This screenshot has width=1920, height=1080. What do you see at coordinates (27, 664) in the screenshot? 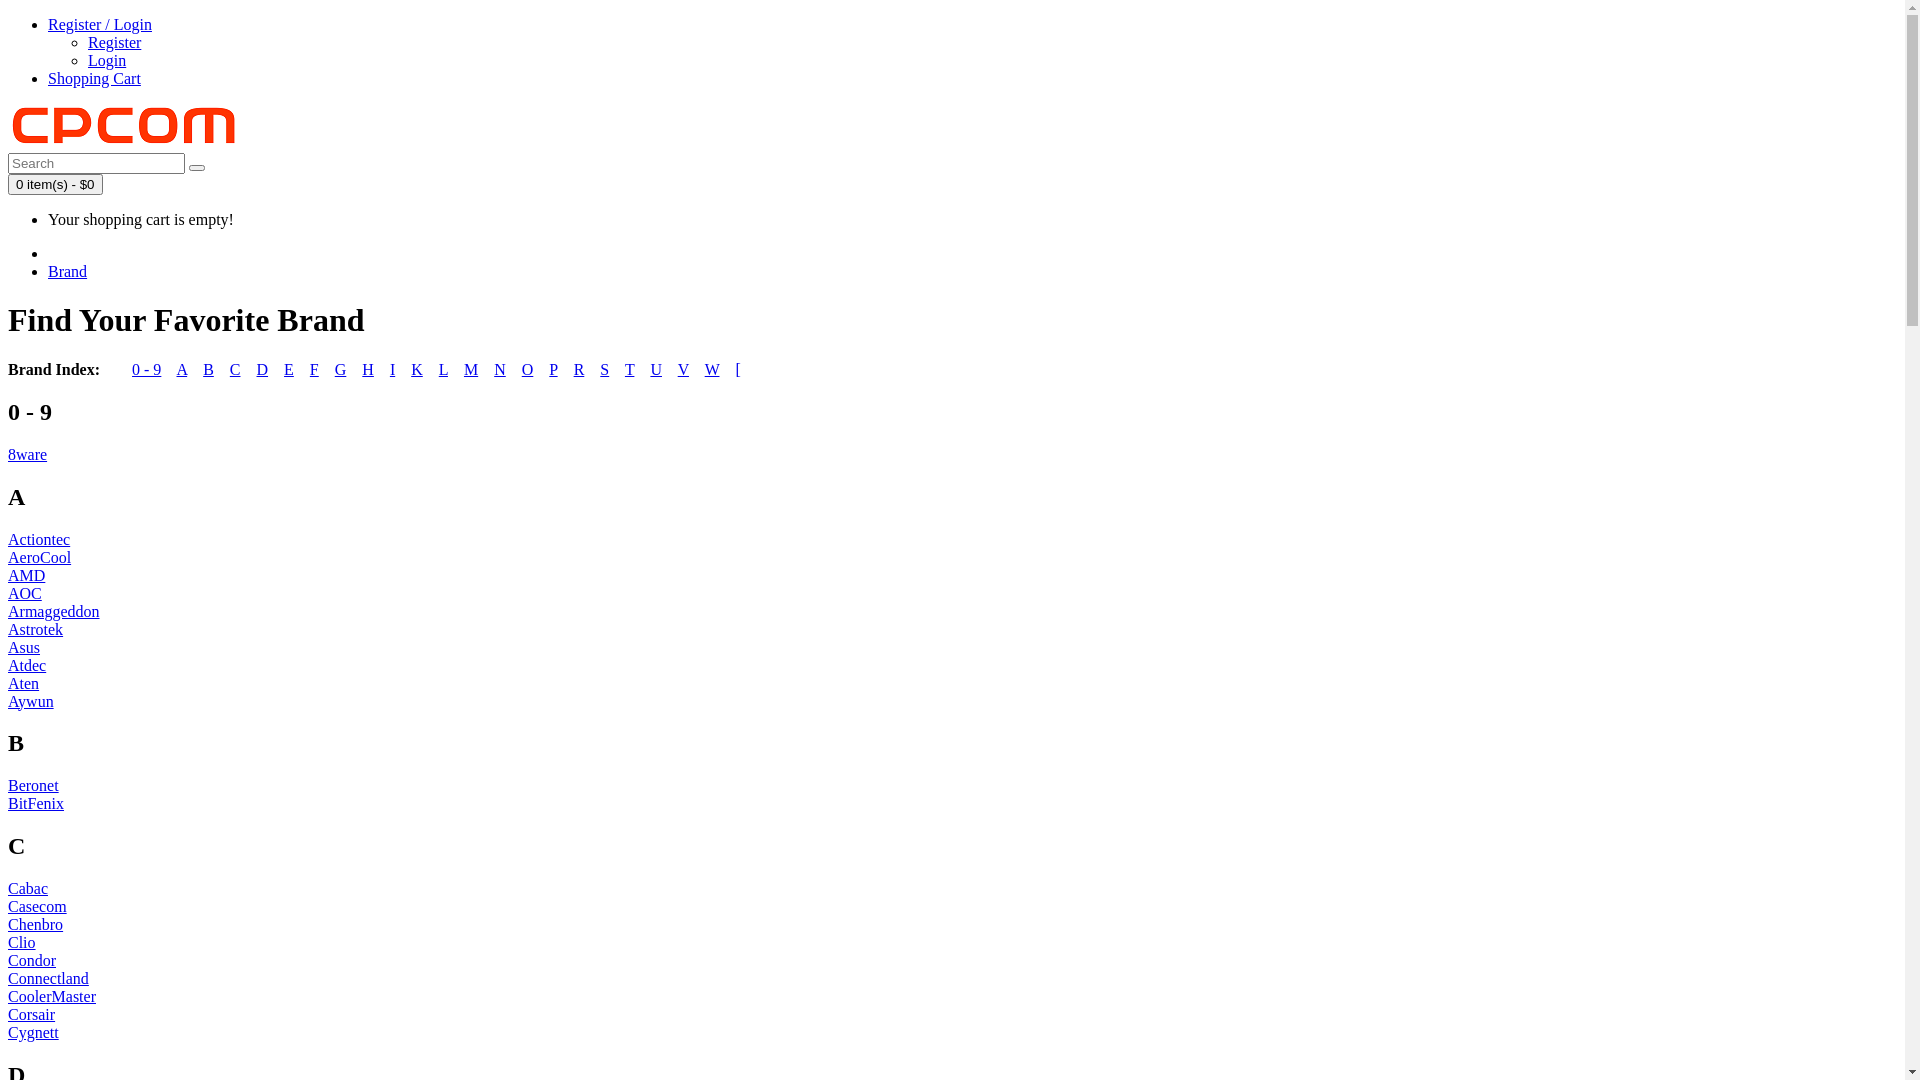
I see `Atdec` at bounding box center [27, 664].